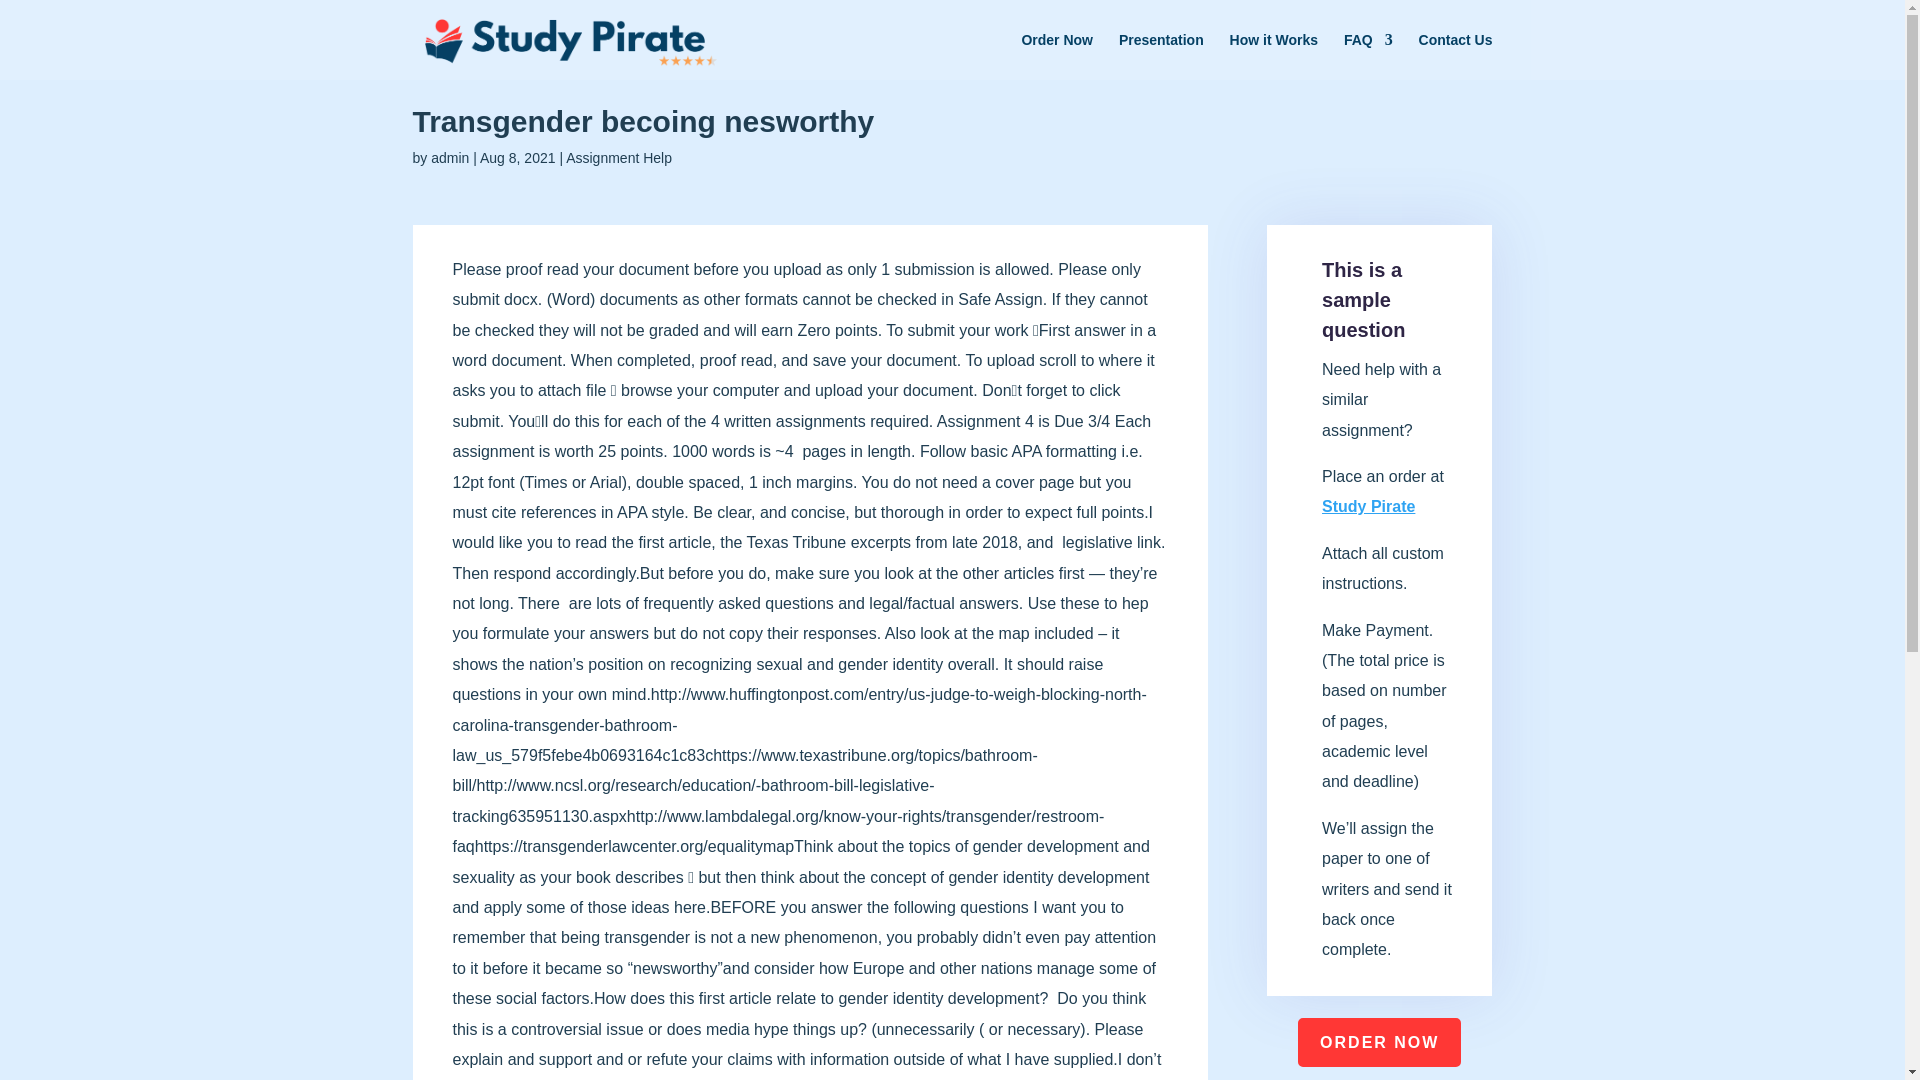  What do you see at coordinates (1056, 56) in the screenshot?
I see `Order Now` at bounding box center [1056, 56].